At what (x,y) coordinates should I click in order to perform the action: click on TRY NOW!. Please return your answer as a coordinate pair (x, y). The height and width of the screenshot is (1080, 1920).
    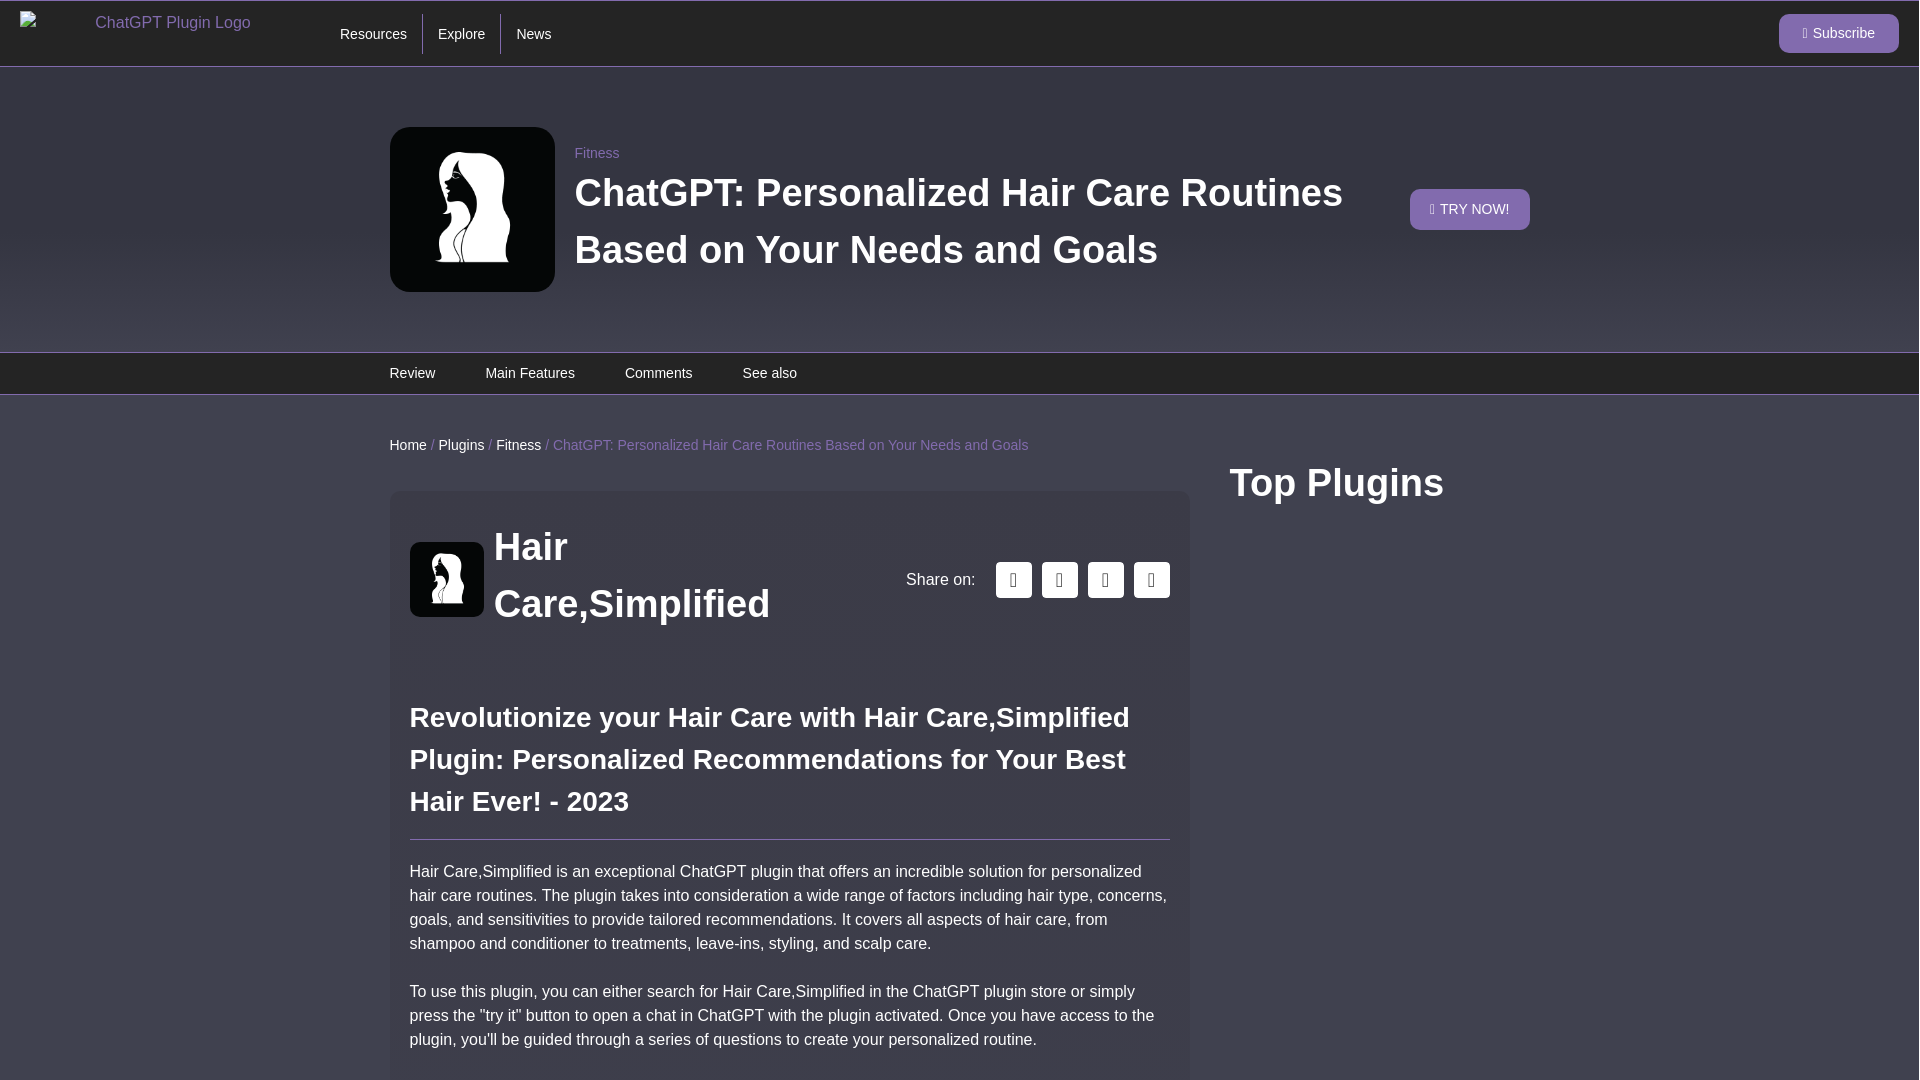
    Looking at the image, I should click on (1470, 210).